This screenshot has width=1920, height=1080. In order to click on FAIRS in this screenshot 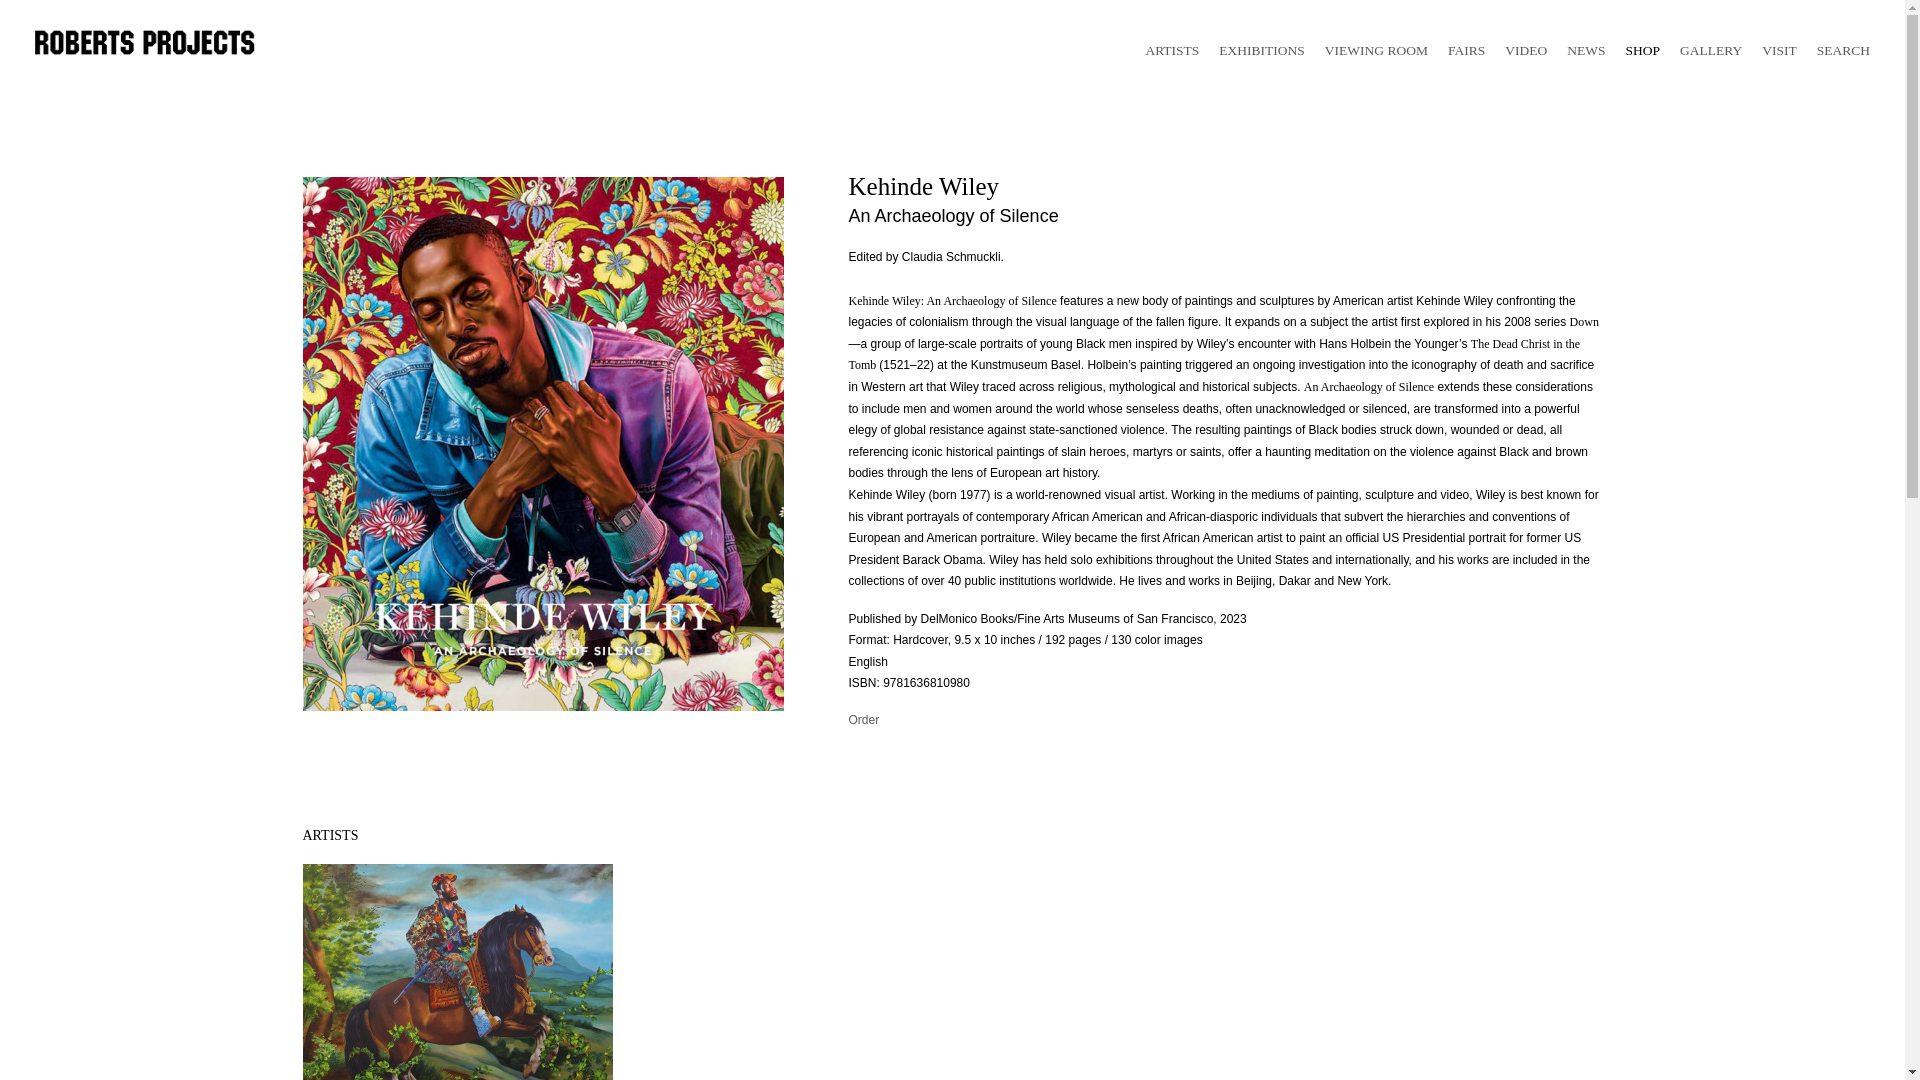, I will do `click(1466, 50)`.